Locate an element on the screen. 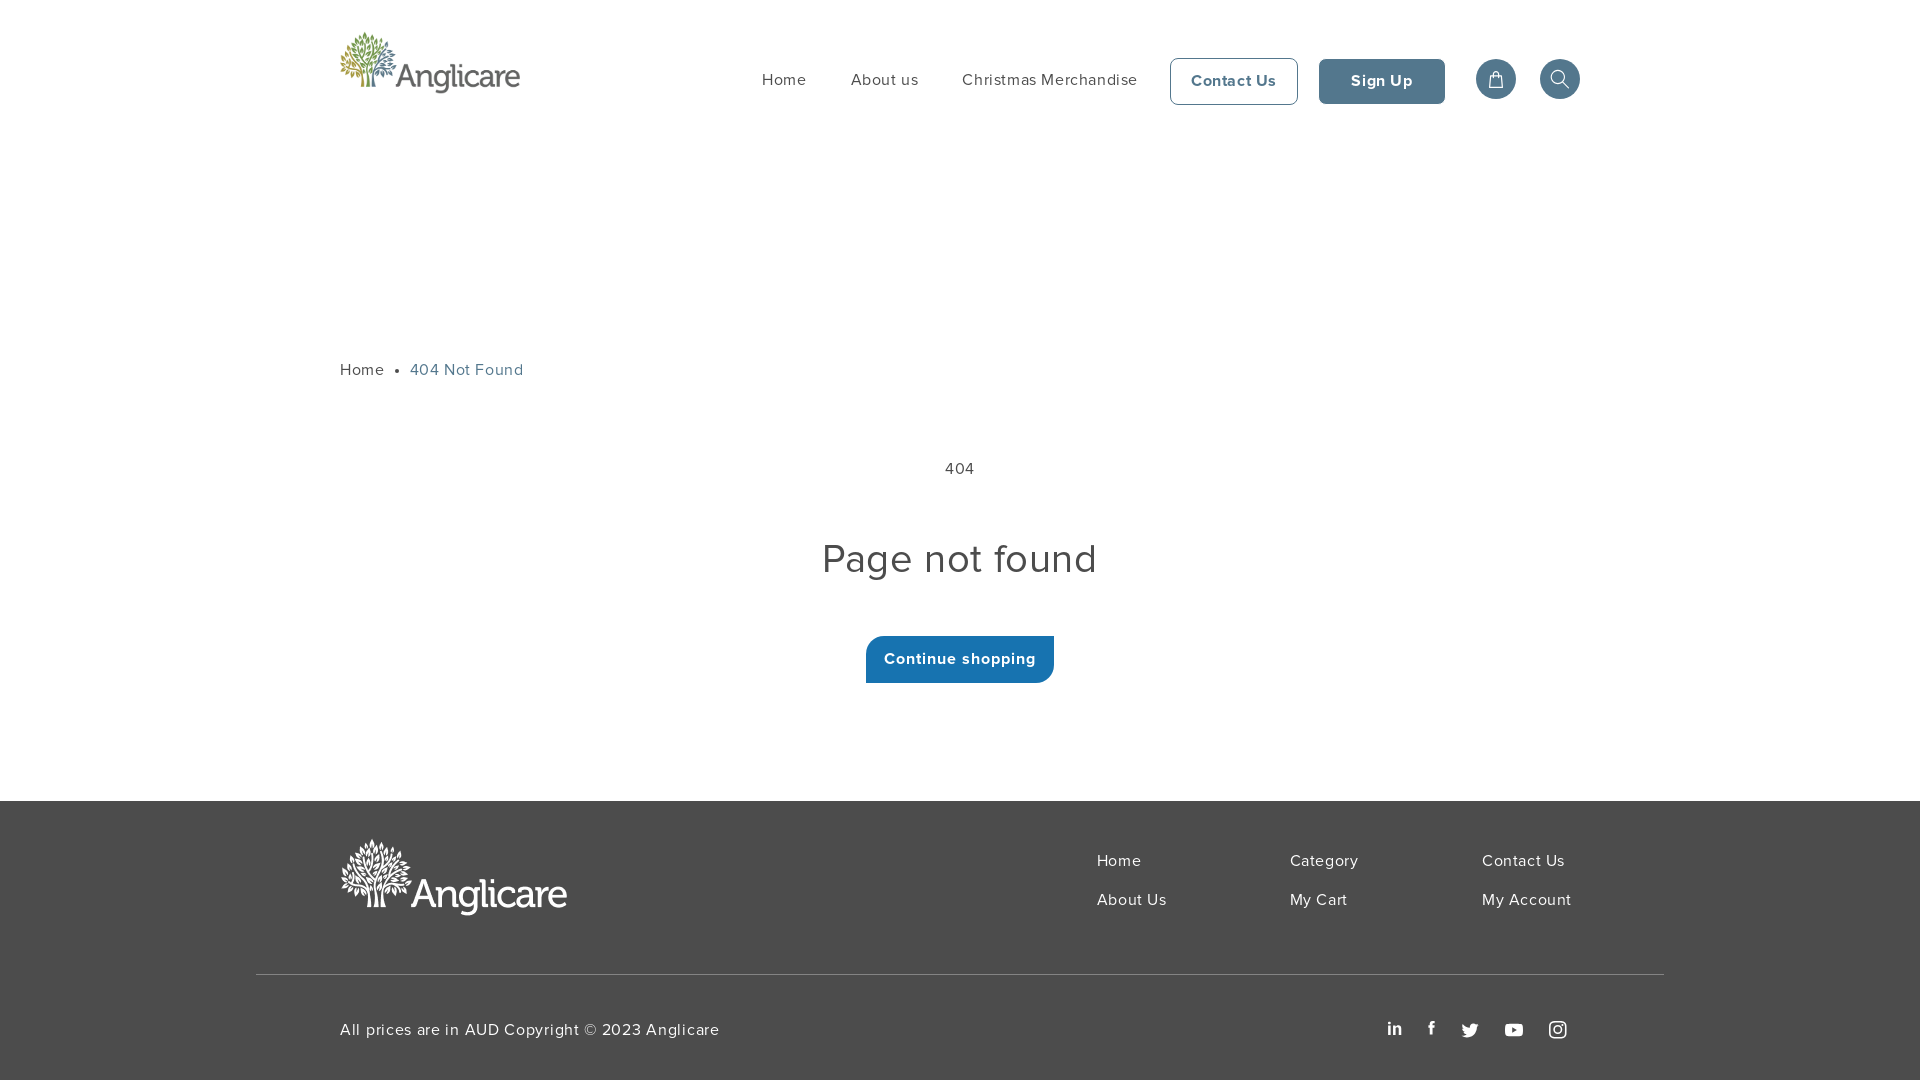 This screenshot has height=1080, width=1920. Contact Us is located at coordinates (1234, 82).